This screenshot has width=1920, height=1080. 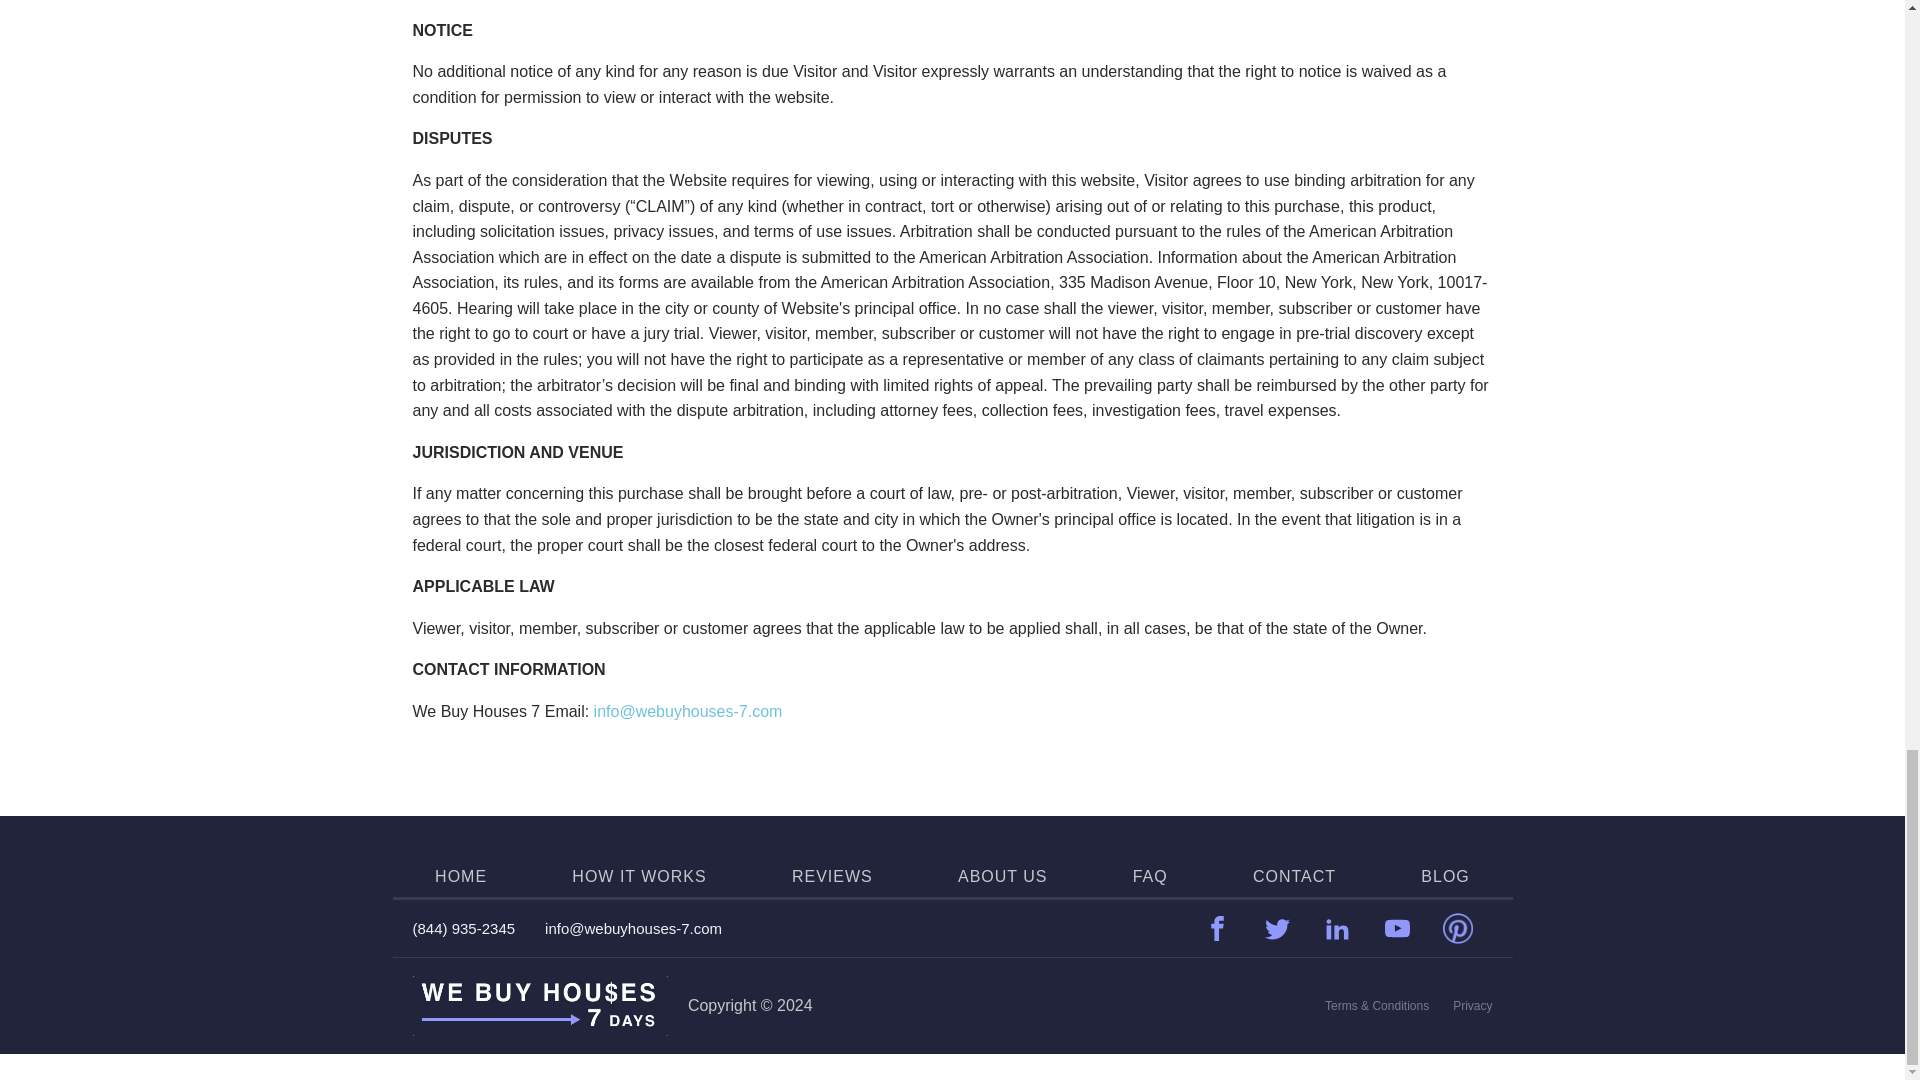 What do you see at coordinates (1444, 876) in the screenshot?
I see `BLOG` at bounding box center [1444, 876].